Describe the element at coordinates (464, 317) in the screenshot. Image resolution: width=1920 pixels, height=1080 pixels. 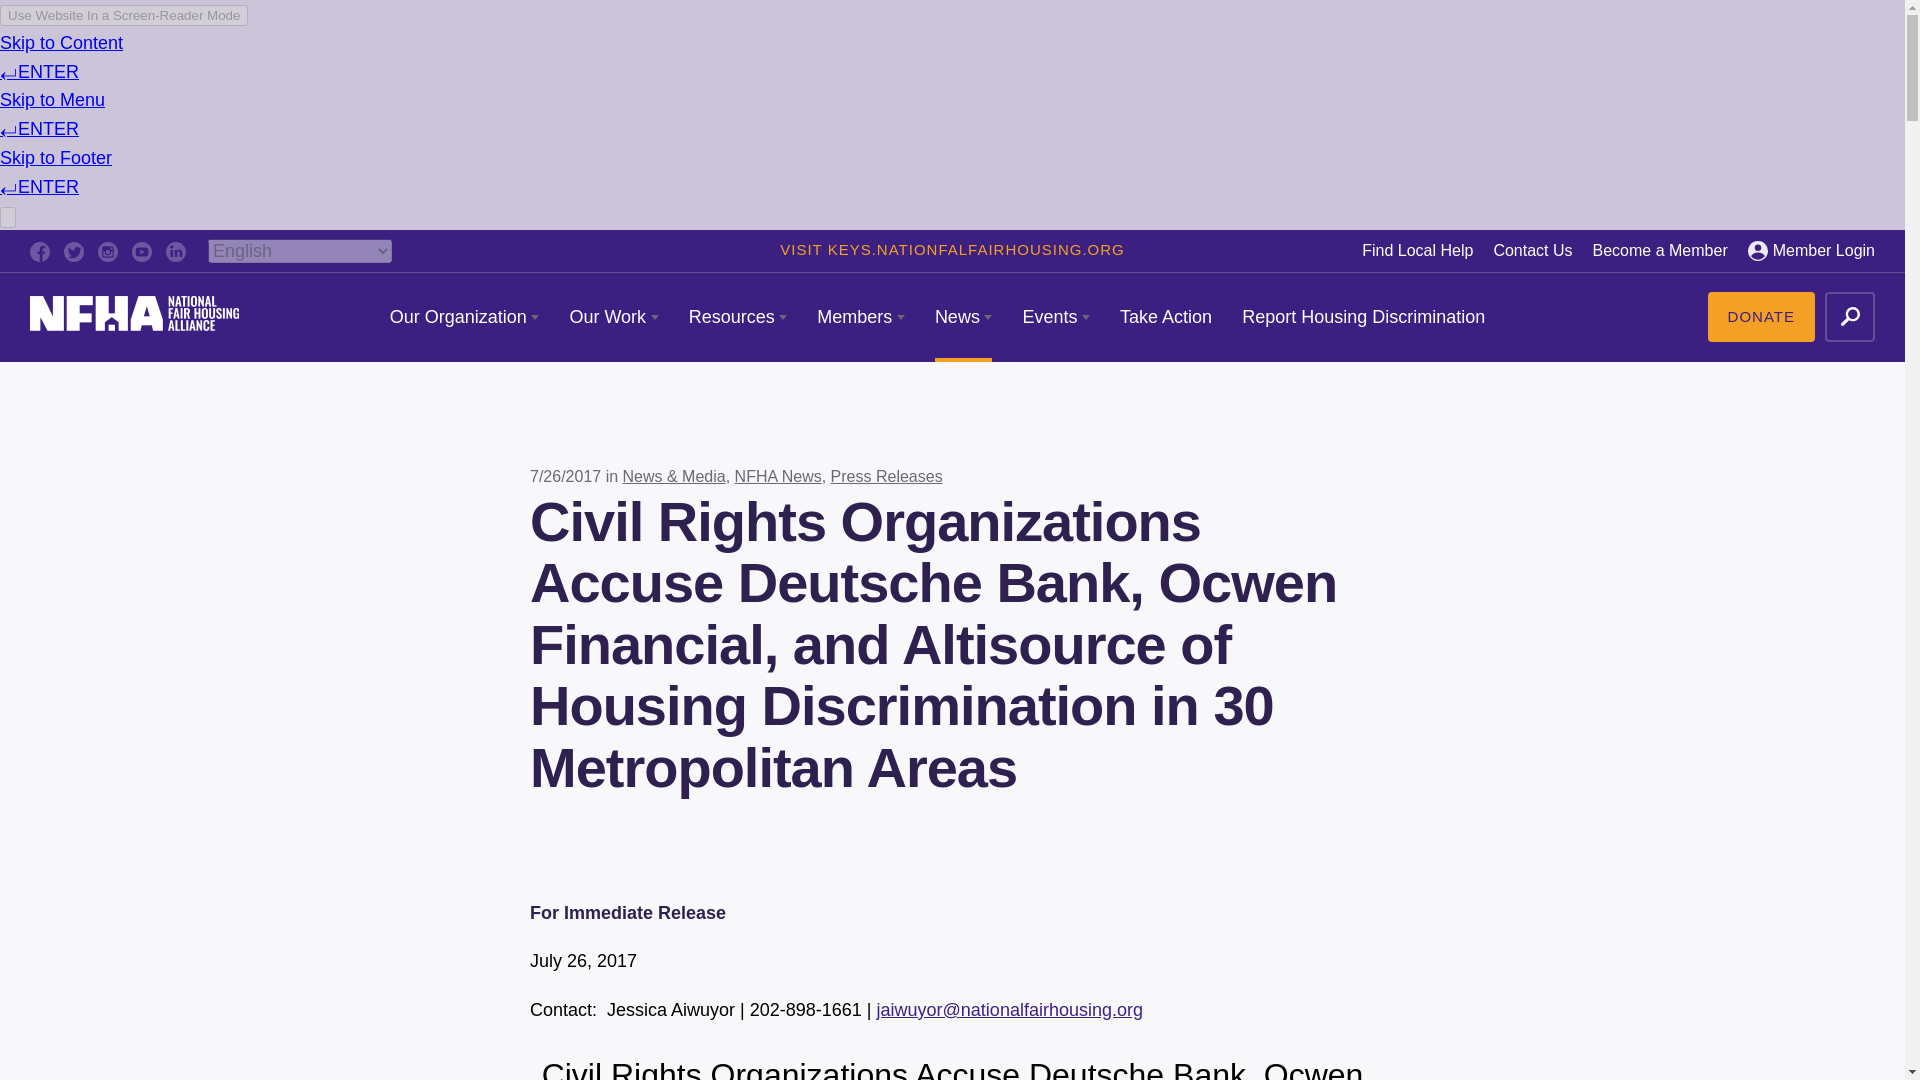
I see `Our Organization` at that location.